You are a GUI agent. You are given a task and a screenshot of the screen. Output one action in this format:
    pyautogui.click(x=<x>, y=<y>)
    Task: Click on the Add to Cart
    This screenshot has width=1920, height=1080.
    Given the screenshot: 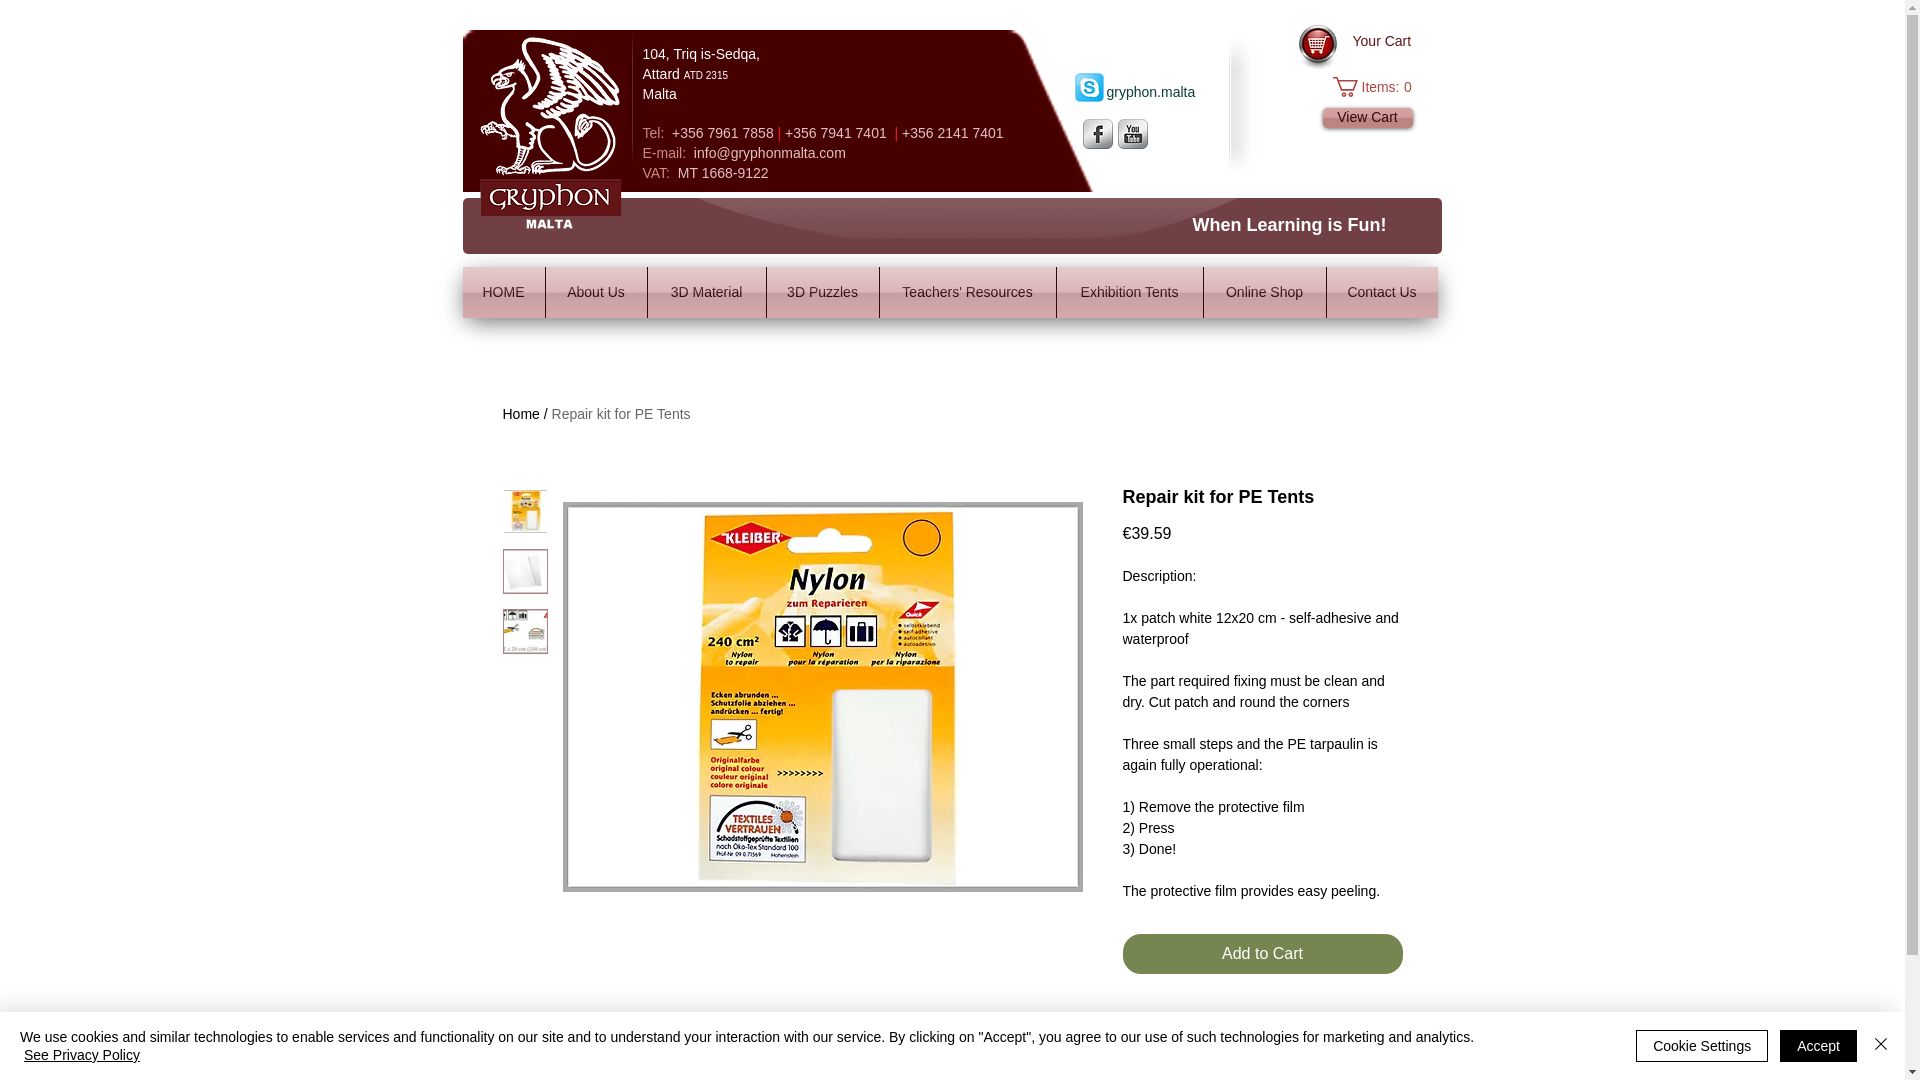 What is the action you would take?
    pyautogui.click(x=968, y=292)
    